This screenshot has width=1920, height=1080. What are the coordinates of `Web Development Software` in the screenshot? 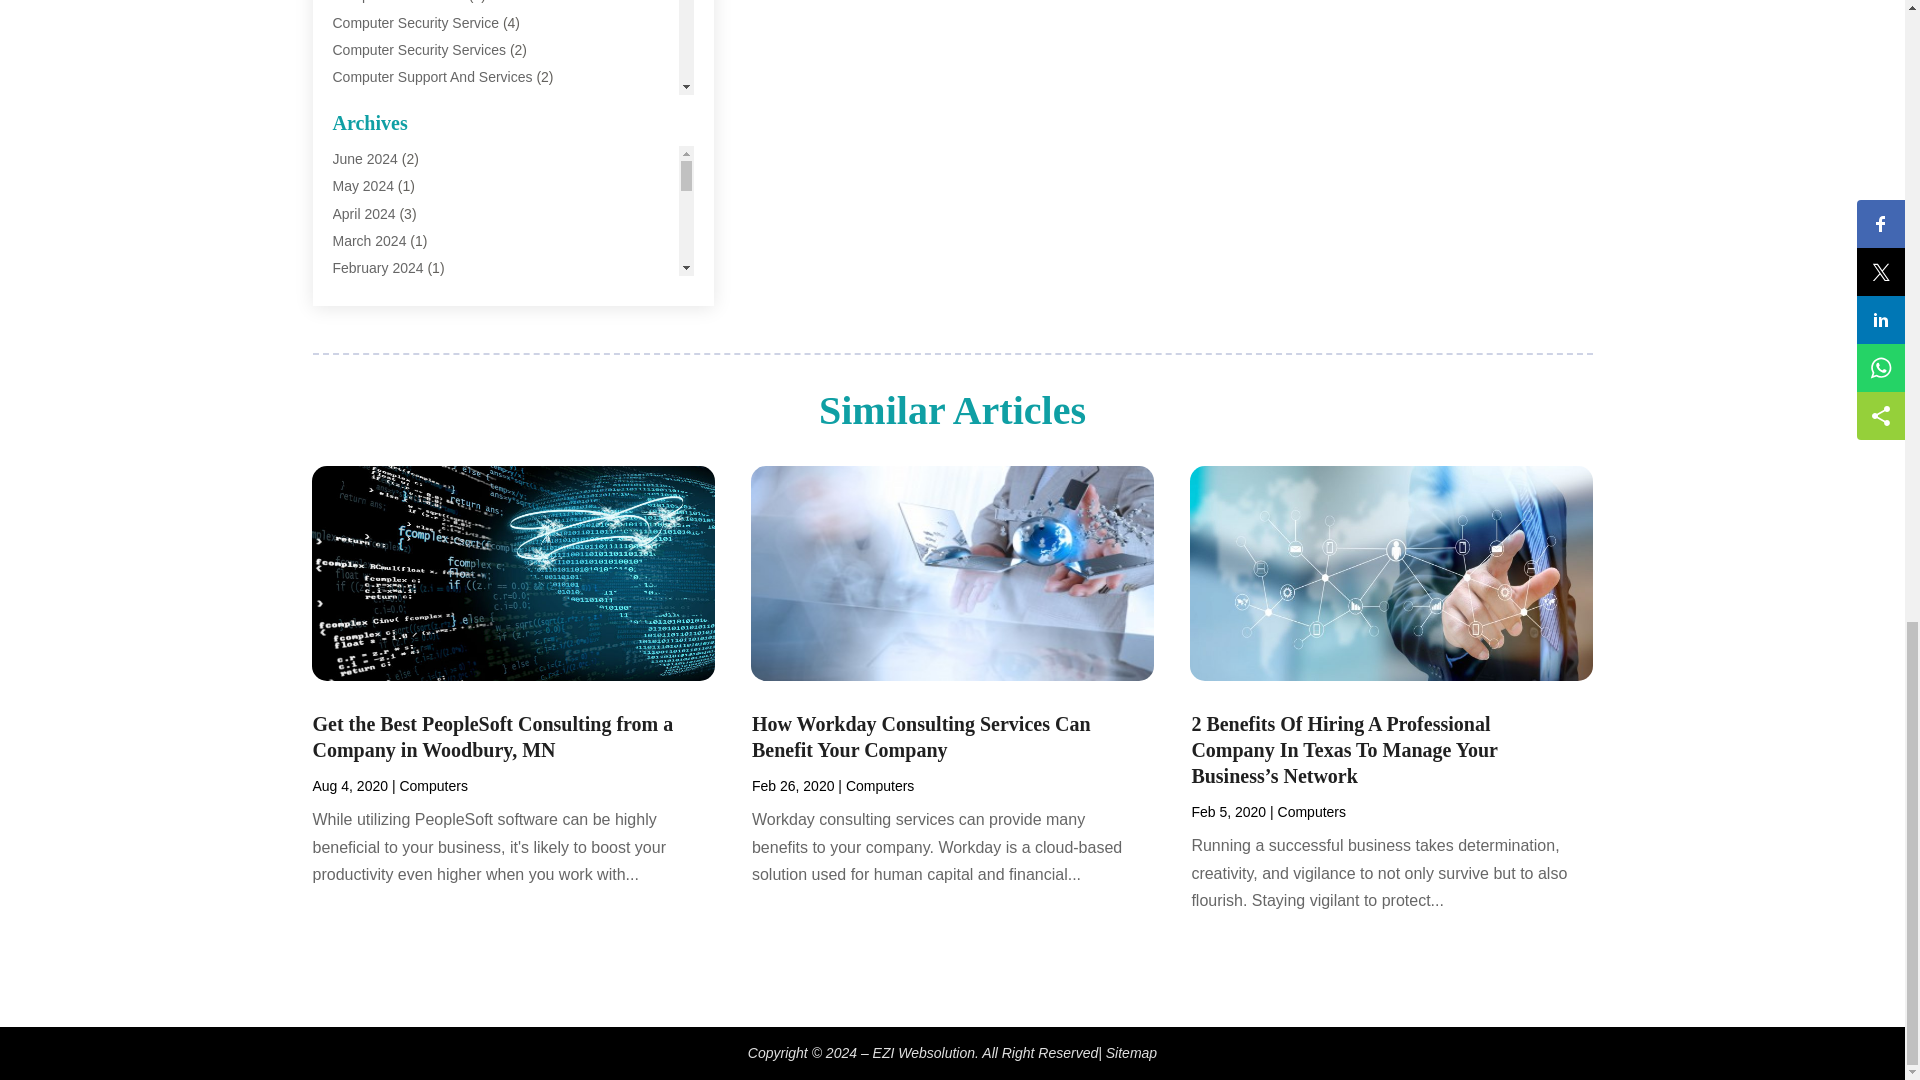 It's located at (419, 484).